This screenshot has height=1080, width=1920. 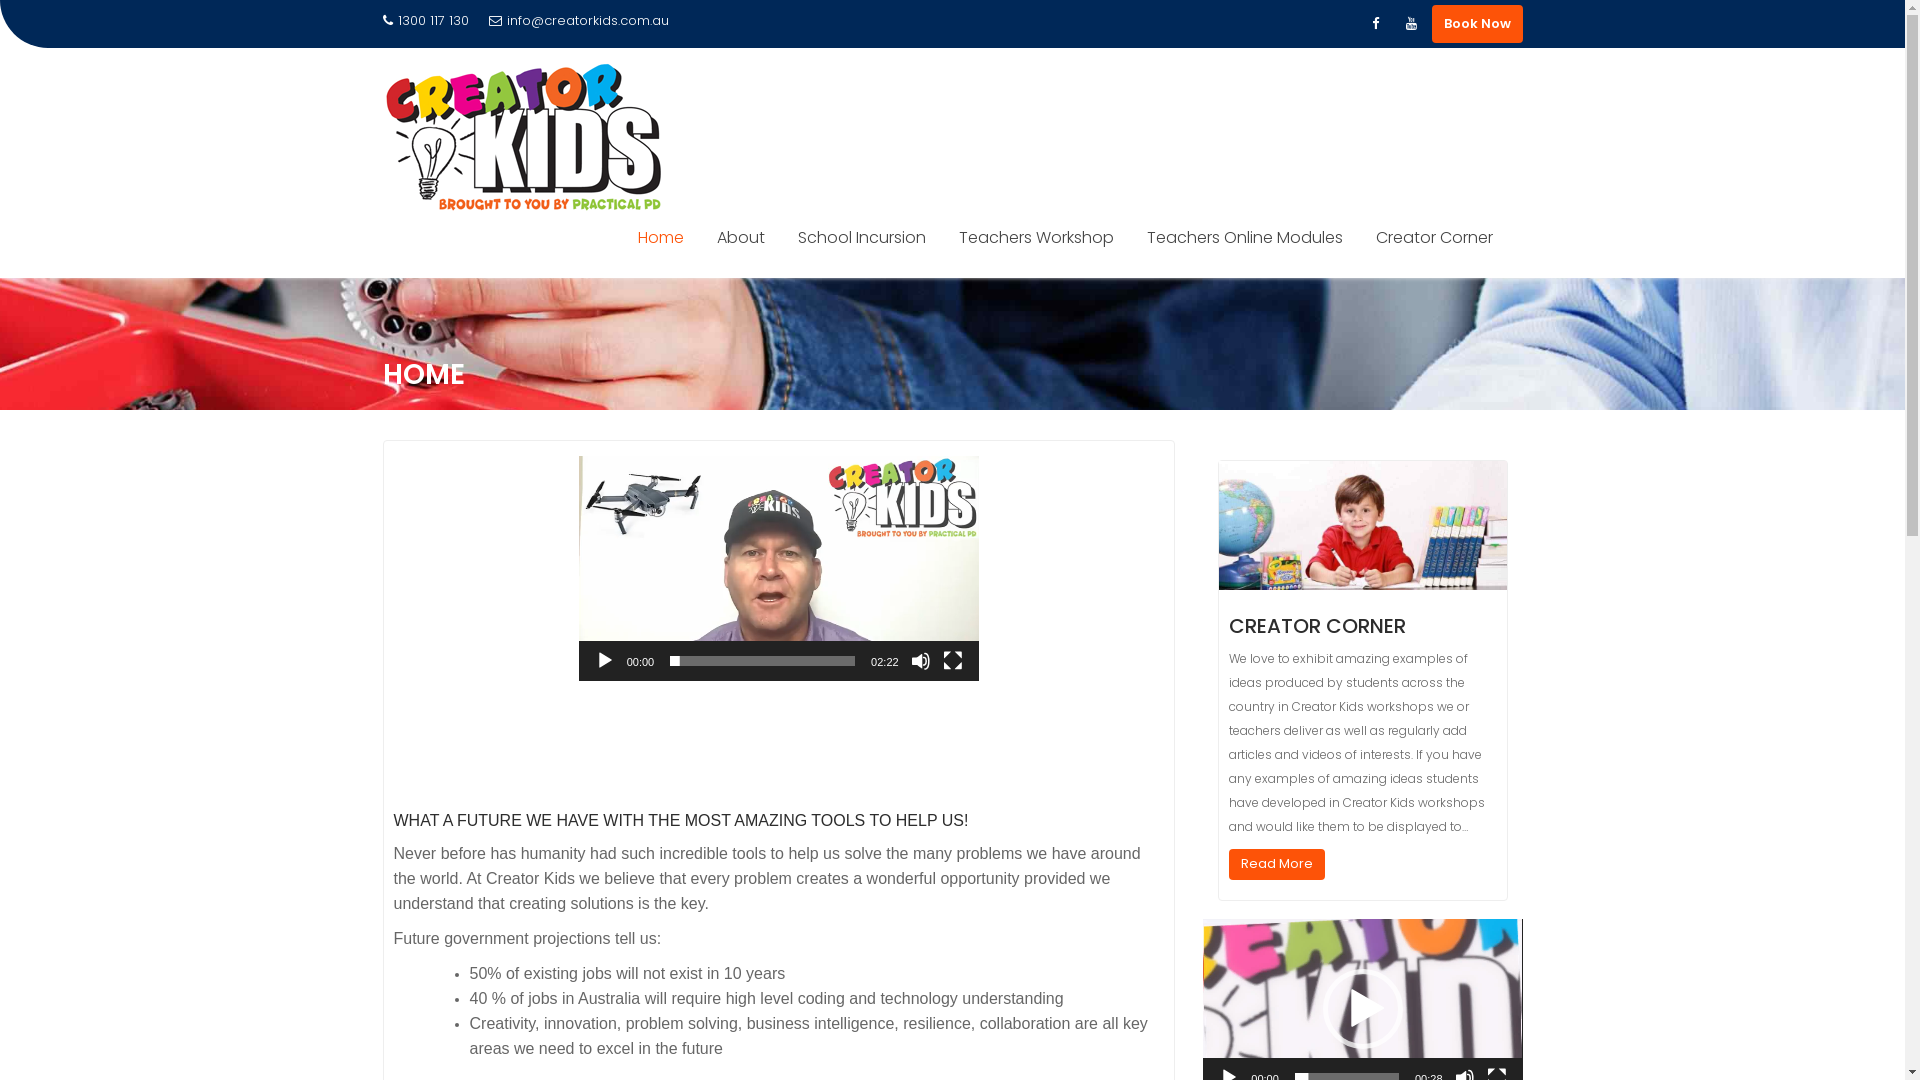 What do you see at coordinates (1036, 238) in the screenshot?
I see `Teachers Workshop` at bounding box center [1036, 238].